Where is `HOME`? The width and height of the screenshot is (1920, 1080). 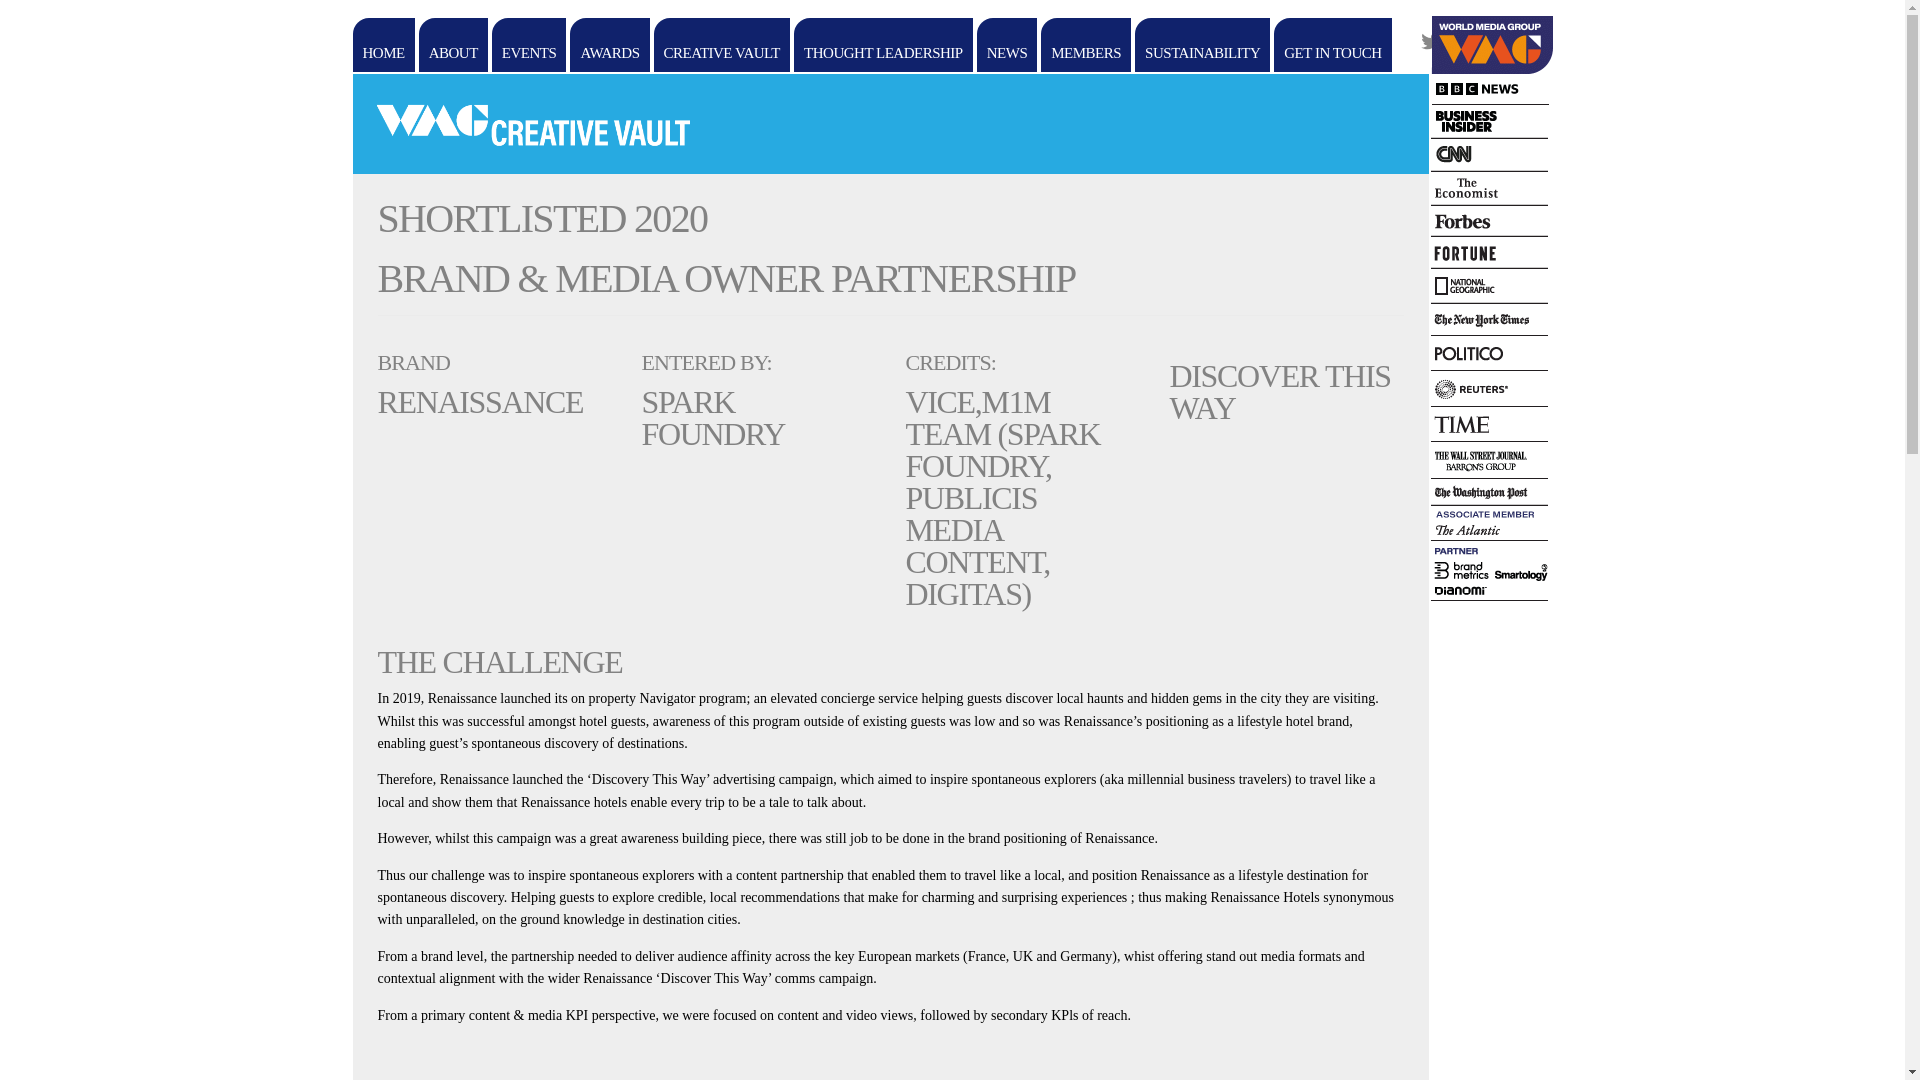
HOME is located at coordinates (382, 45).